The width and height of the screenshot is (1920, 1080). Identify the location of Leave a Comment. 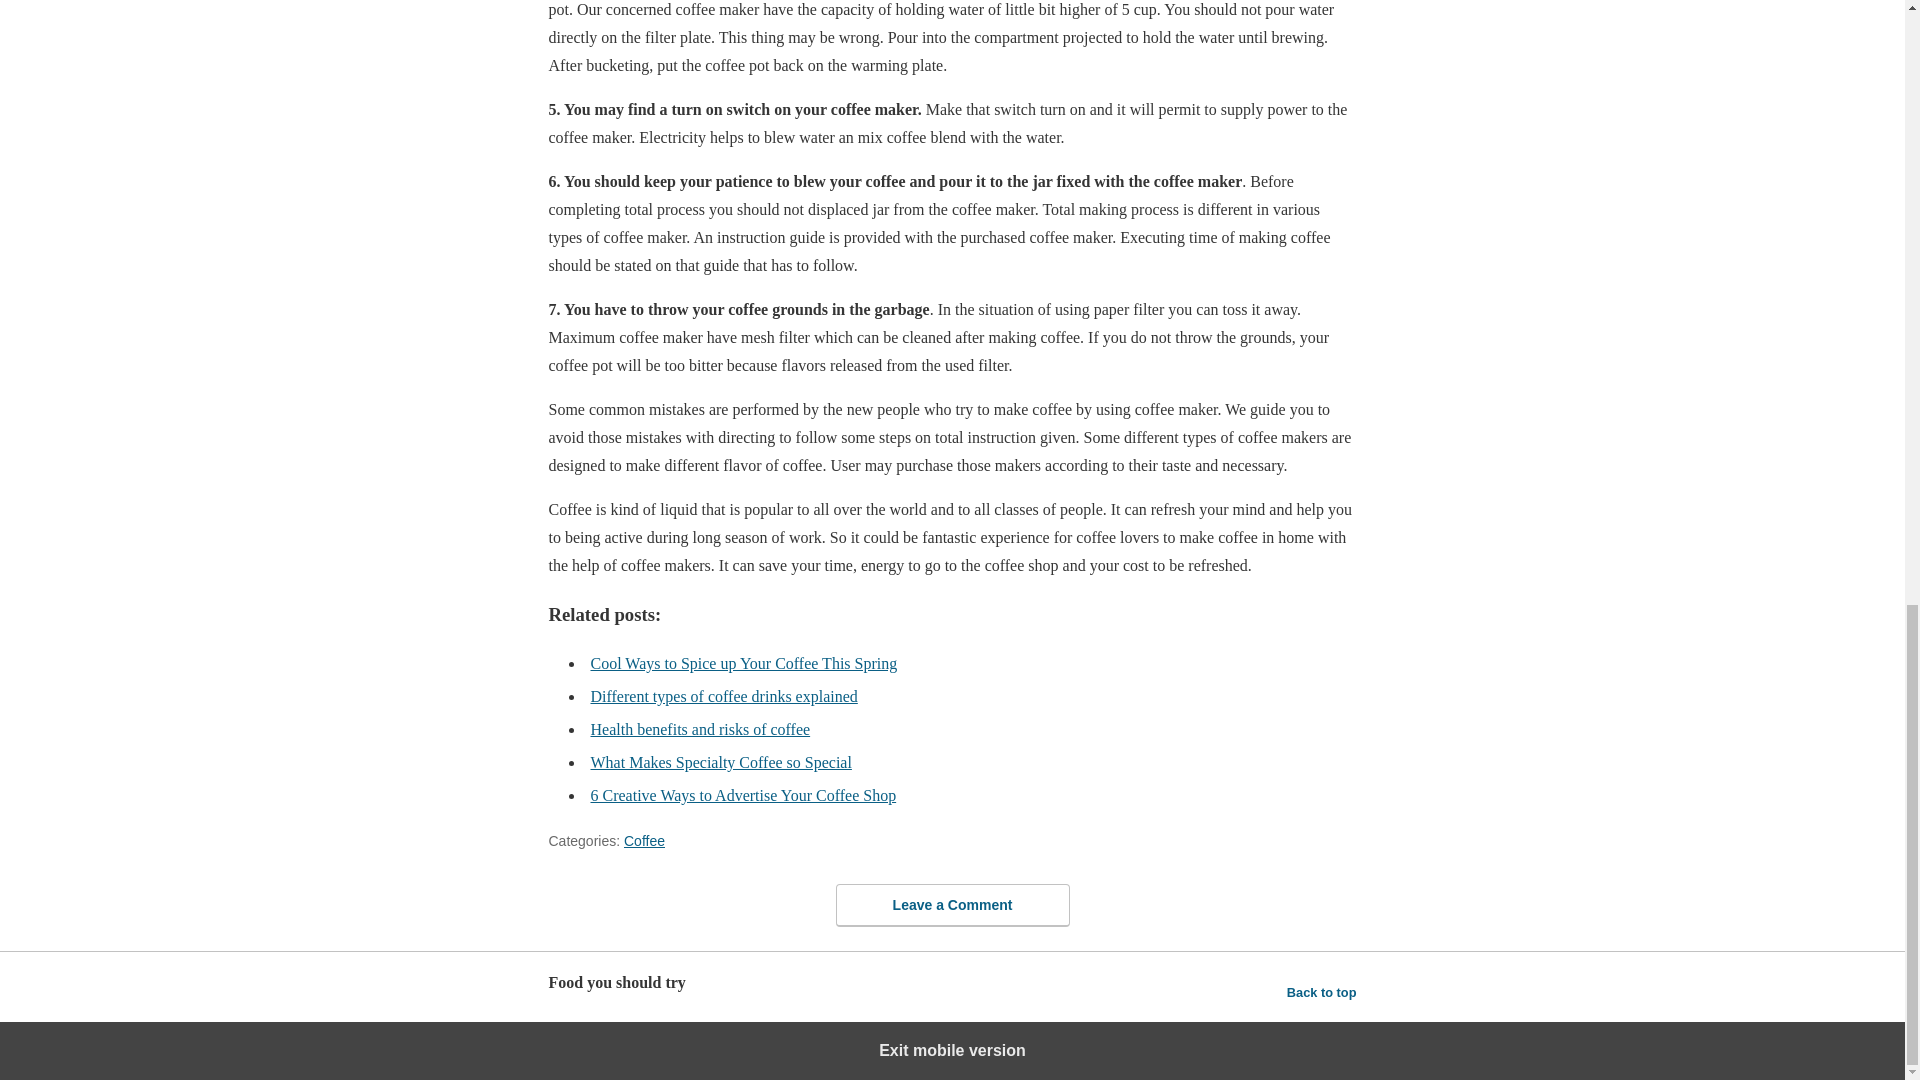
(952, 905).